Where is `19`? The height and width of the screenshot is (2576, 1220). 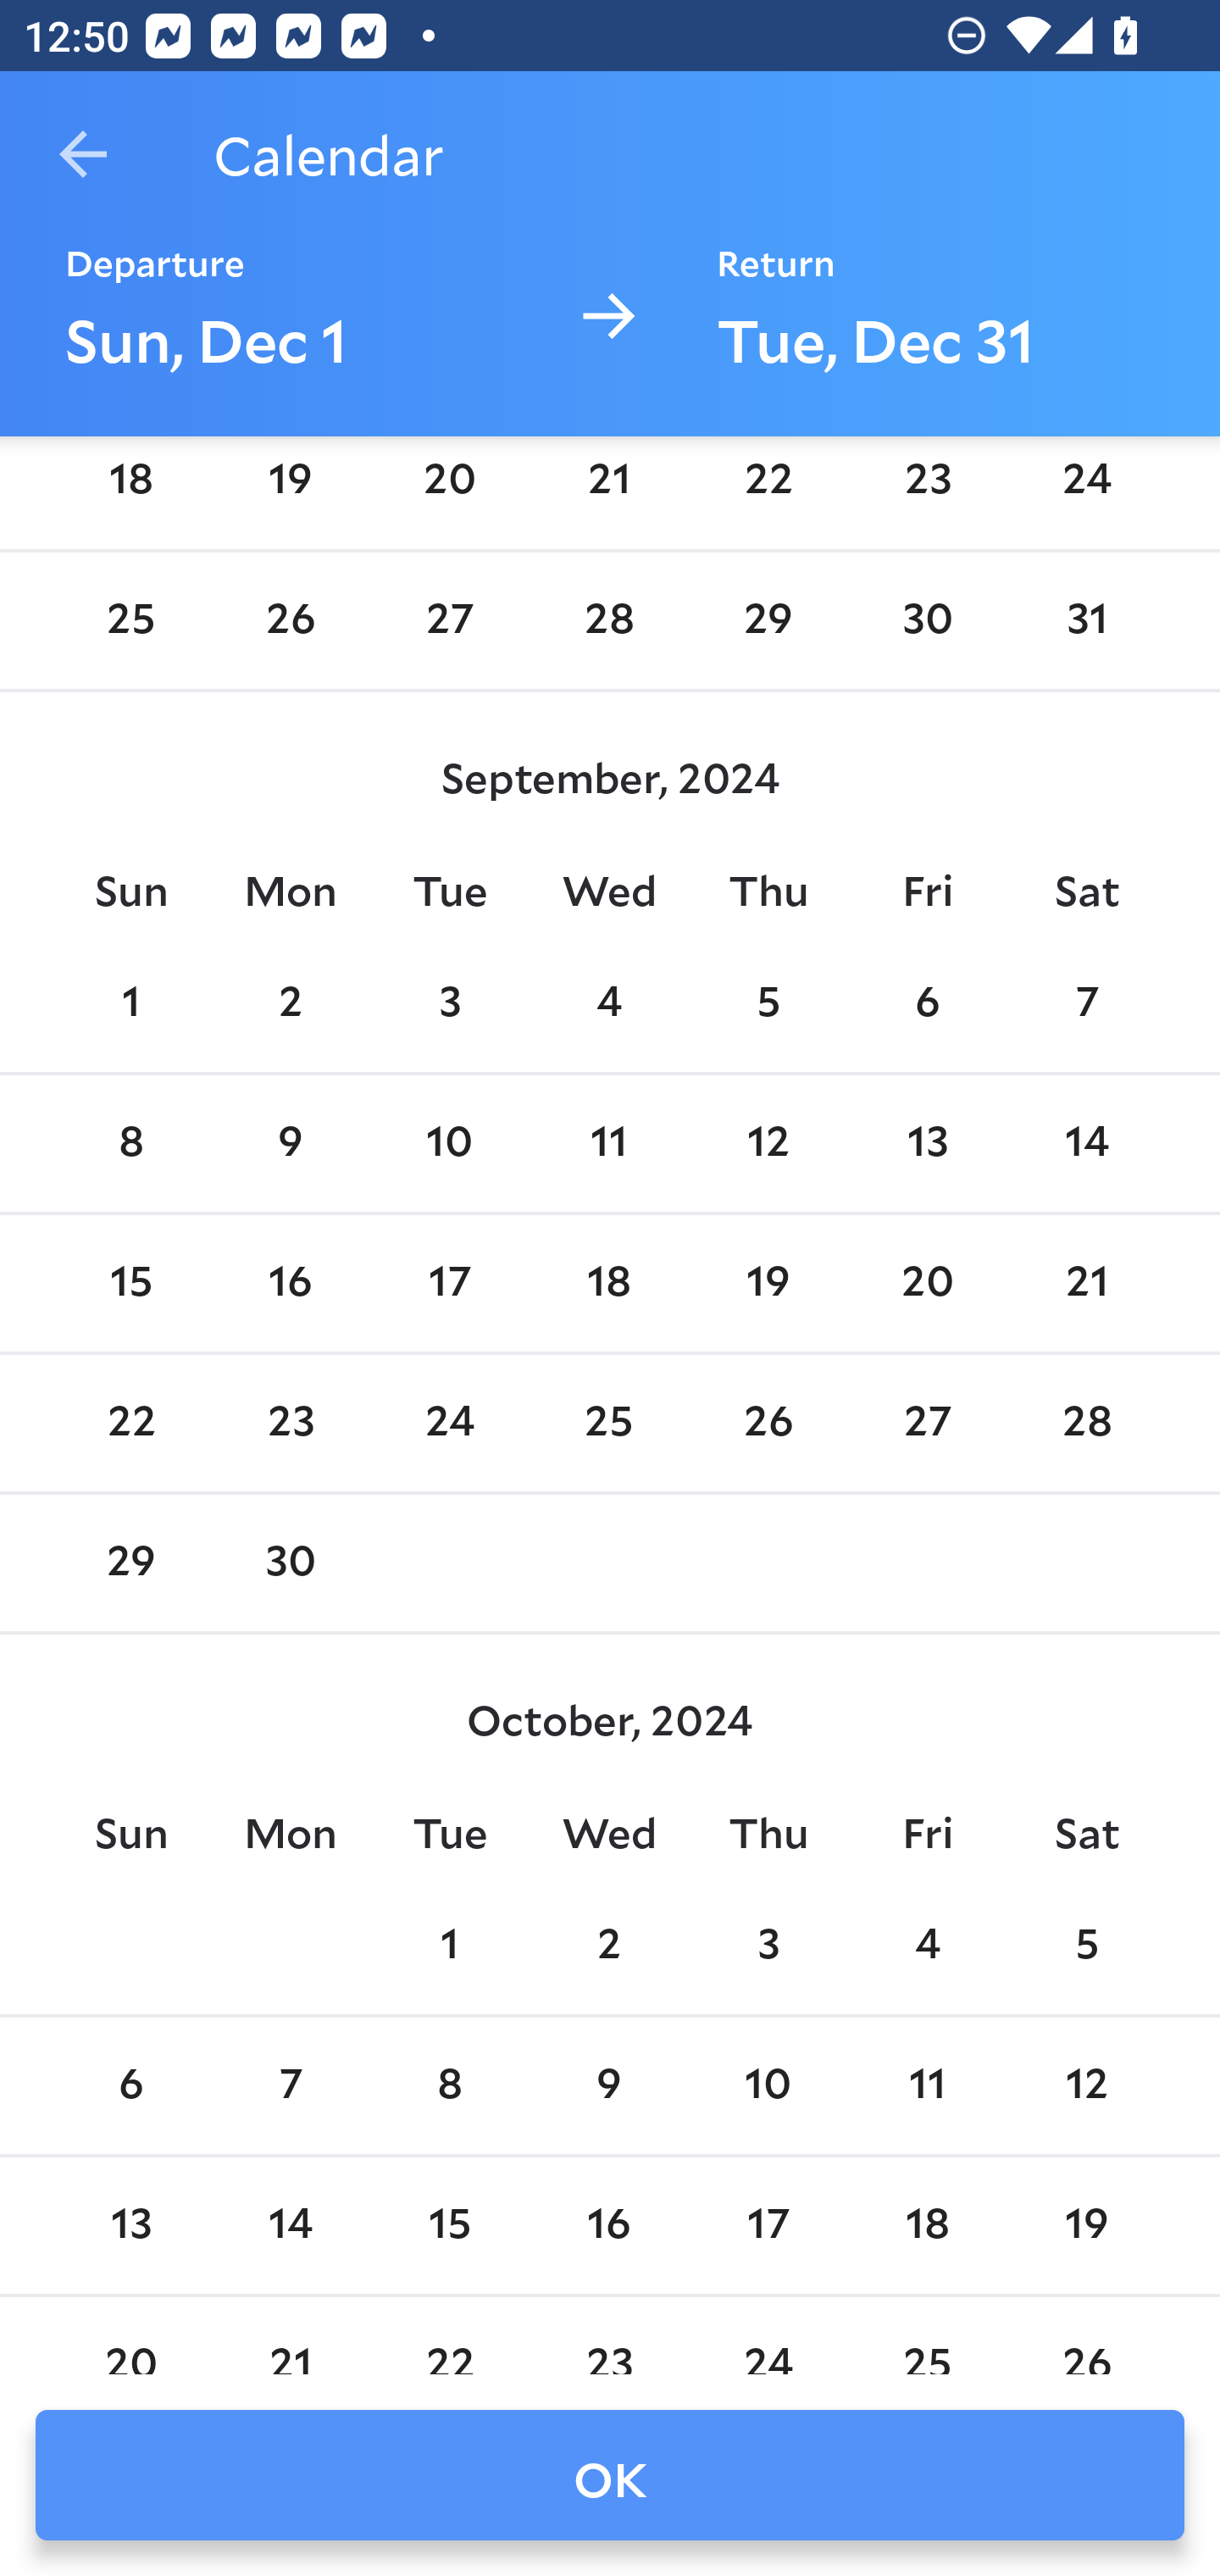 19 is located at coordinates (1086, 2225).